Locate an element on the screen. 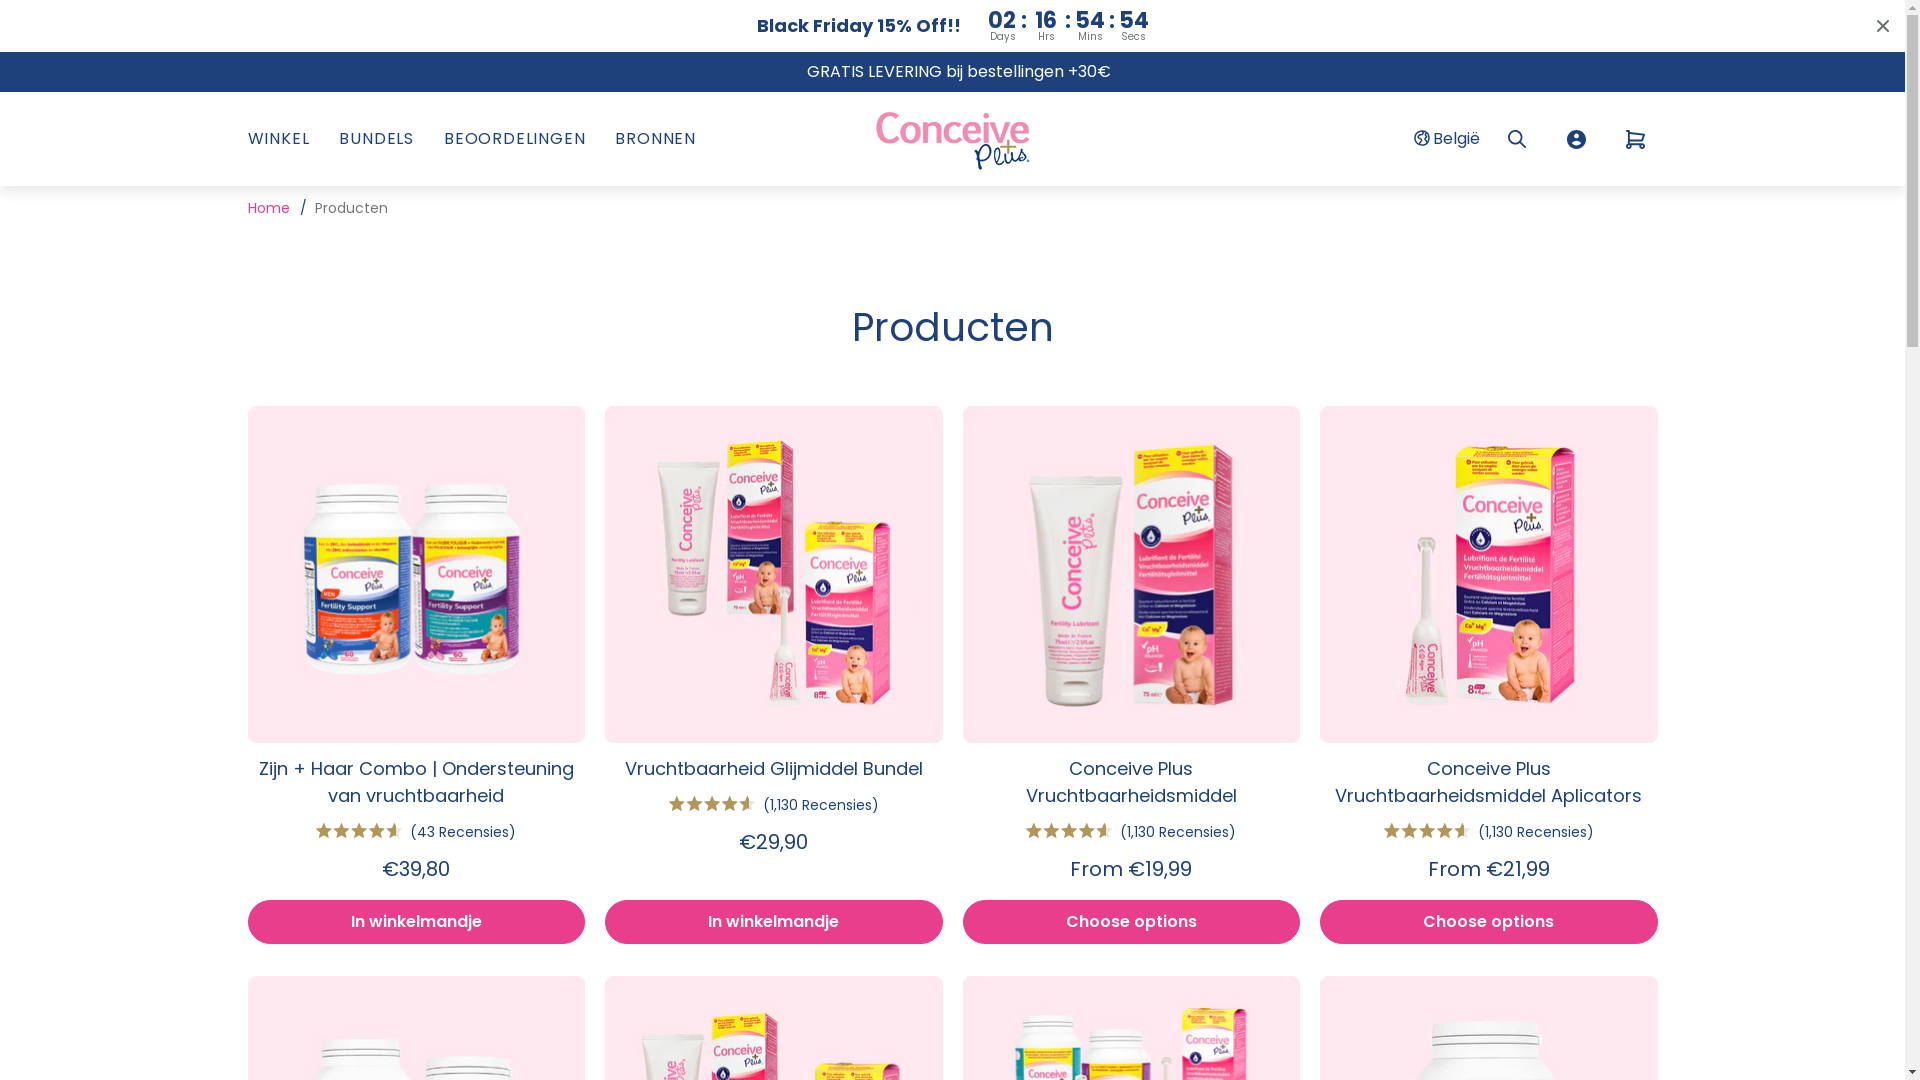 The width and height of the screenshot is (1920, 1080). Conceive Plus Vruchtbaarheidsmiddel Aplicators is located at coordinates (1489, 782).